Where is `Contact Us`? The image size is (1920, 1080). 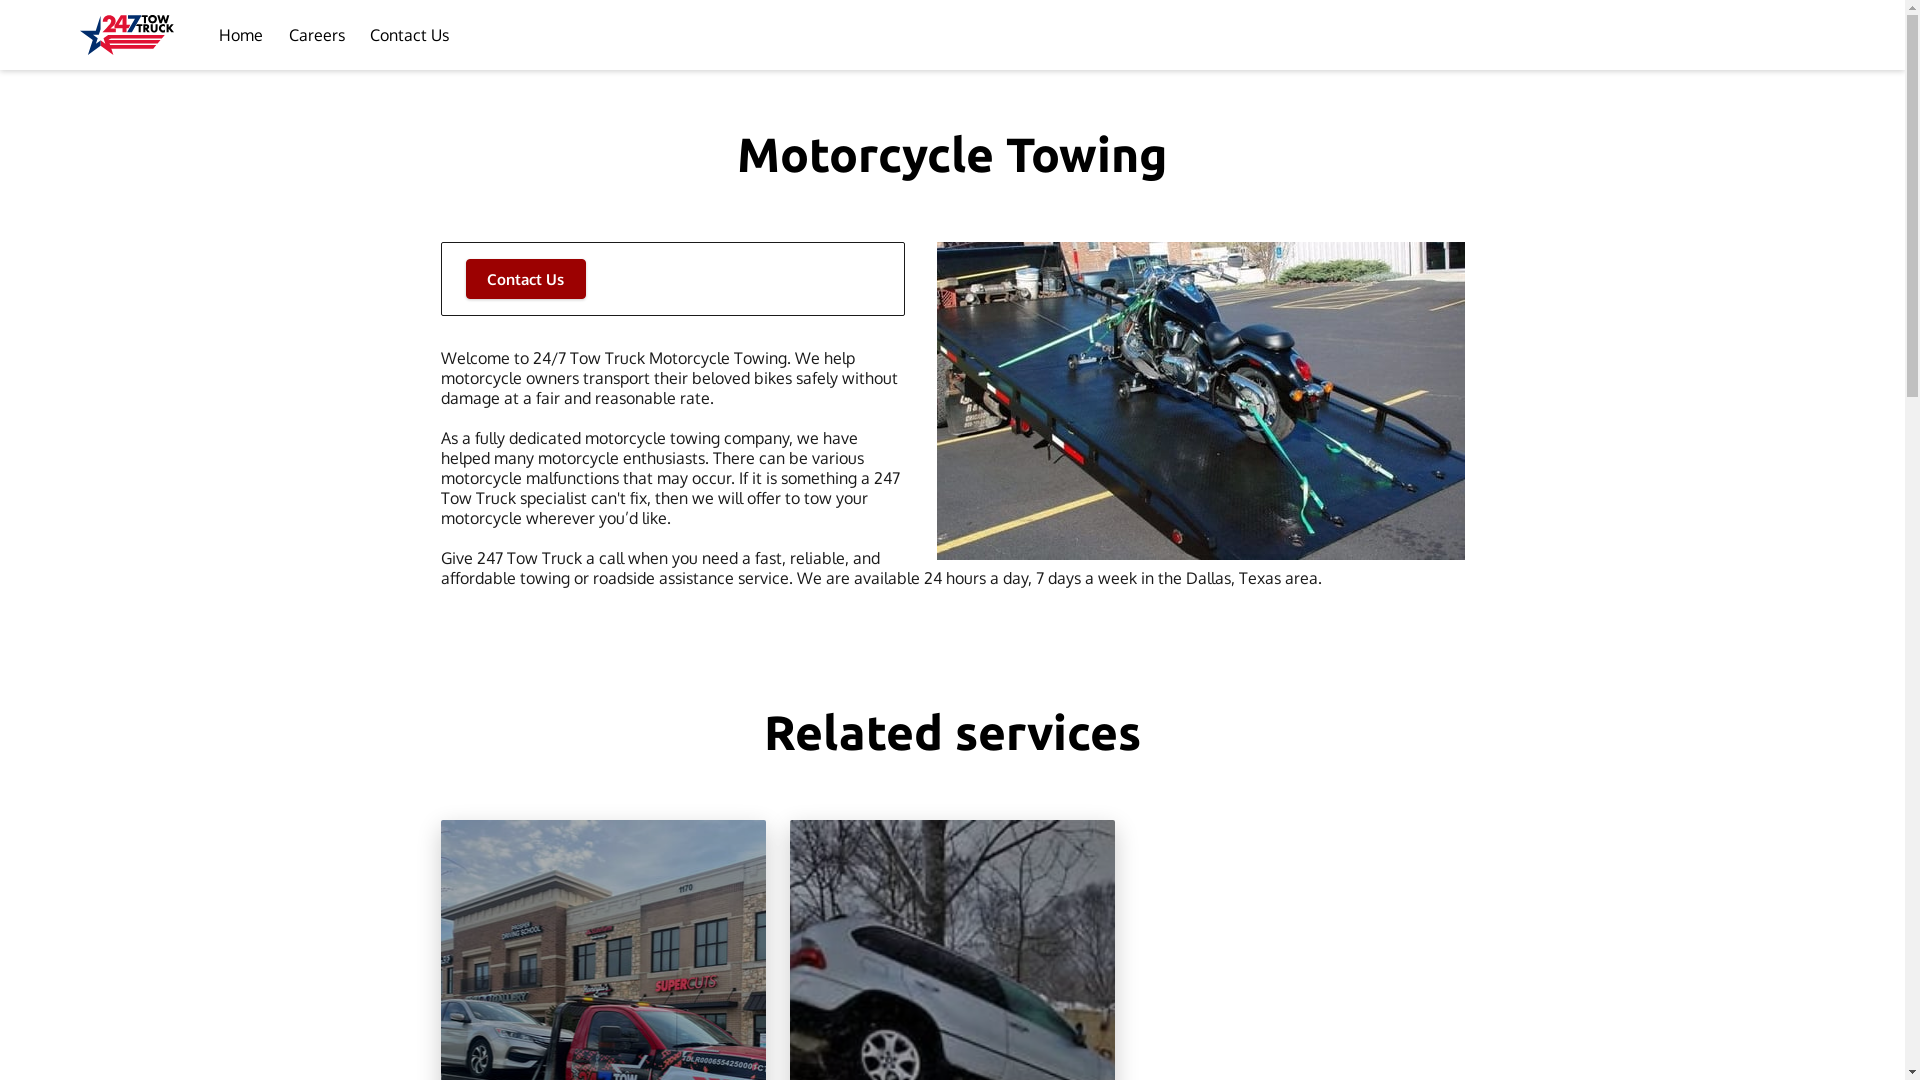 Contact Us is located at coordinates (526, 279).